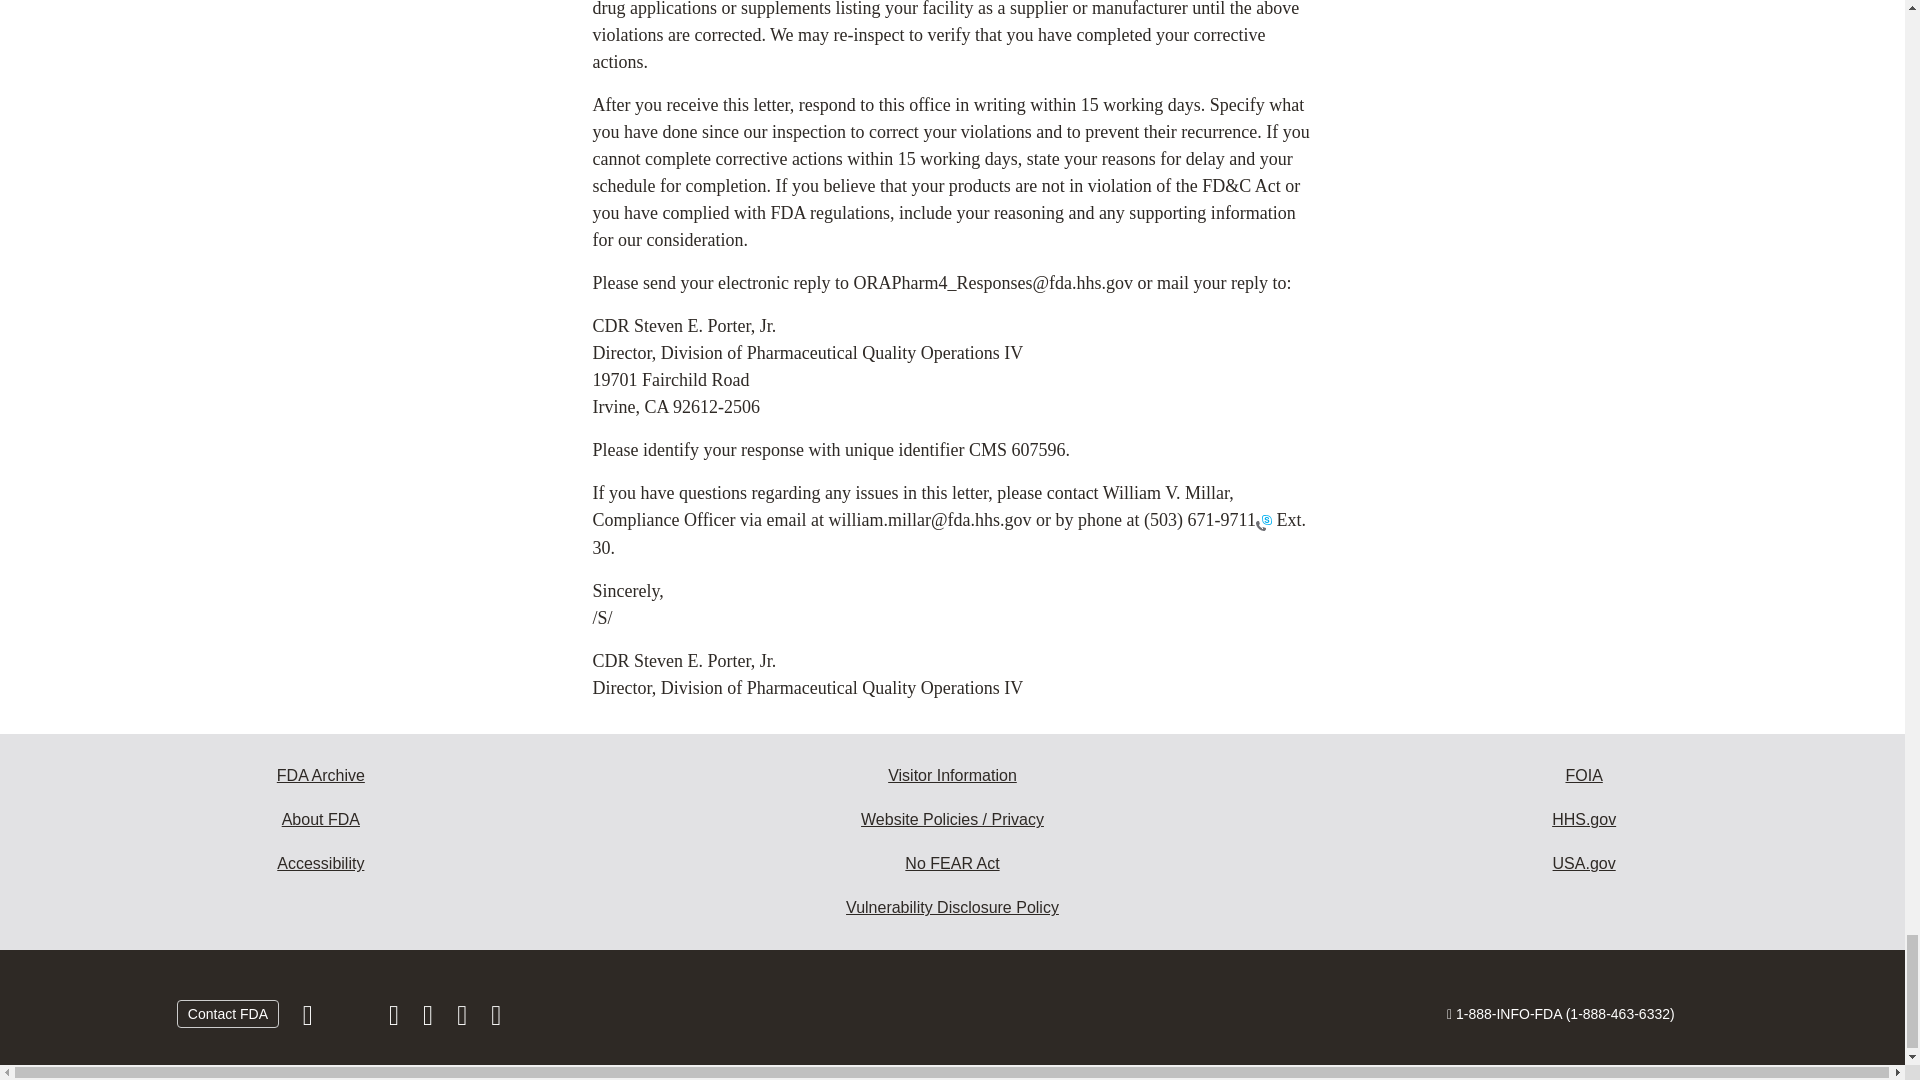 The image size is (1920, 1080). What do you see at coordinates (1584, 839) in the screenshot?
I see `Health and Human Services` at bounding box center [1584, 839].